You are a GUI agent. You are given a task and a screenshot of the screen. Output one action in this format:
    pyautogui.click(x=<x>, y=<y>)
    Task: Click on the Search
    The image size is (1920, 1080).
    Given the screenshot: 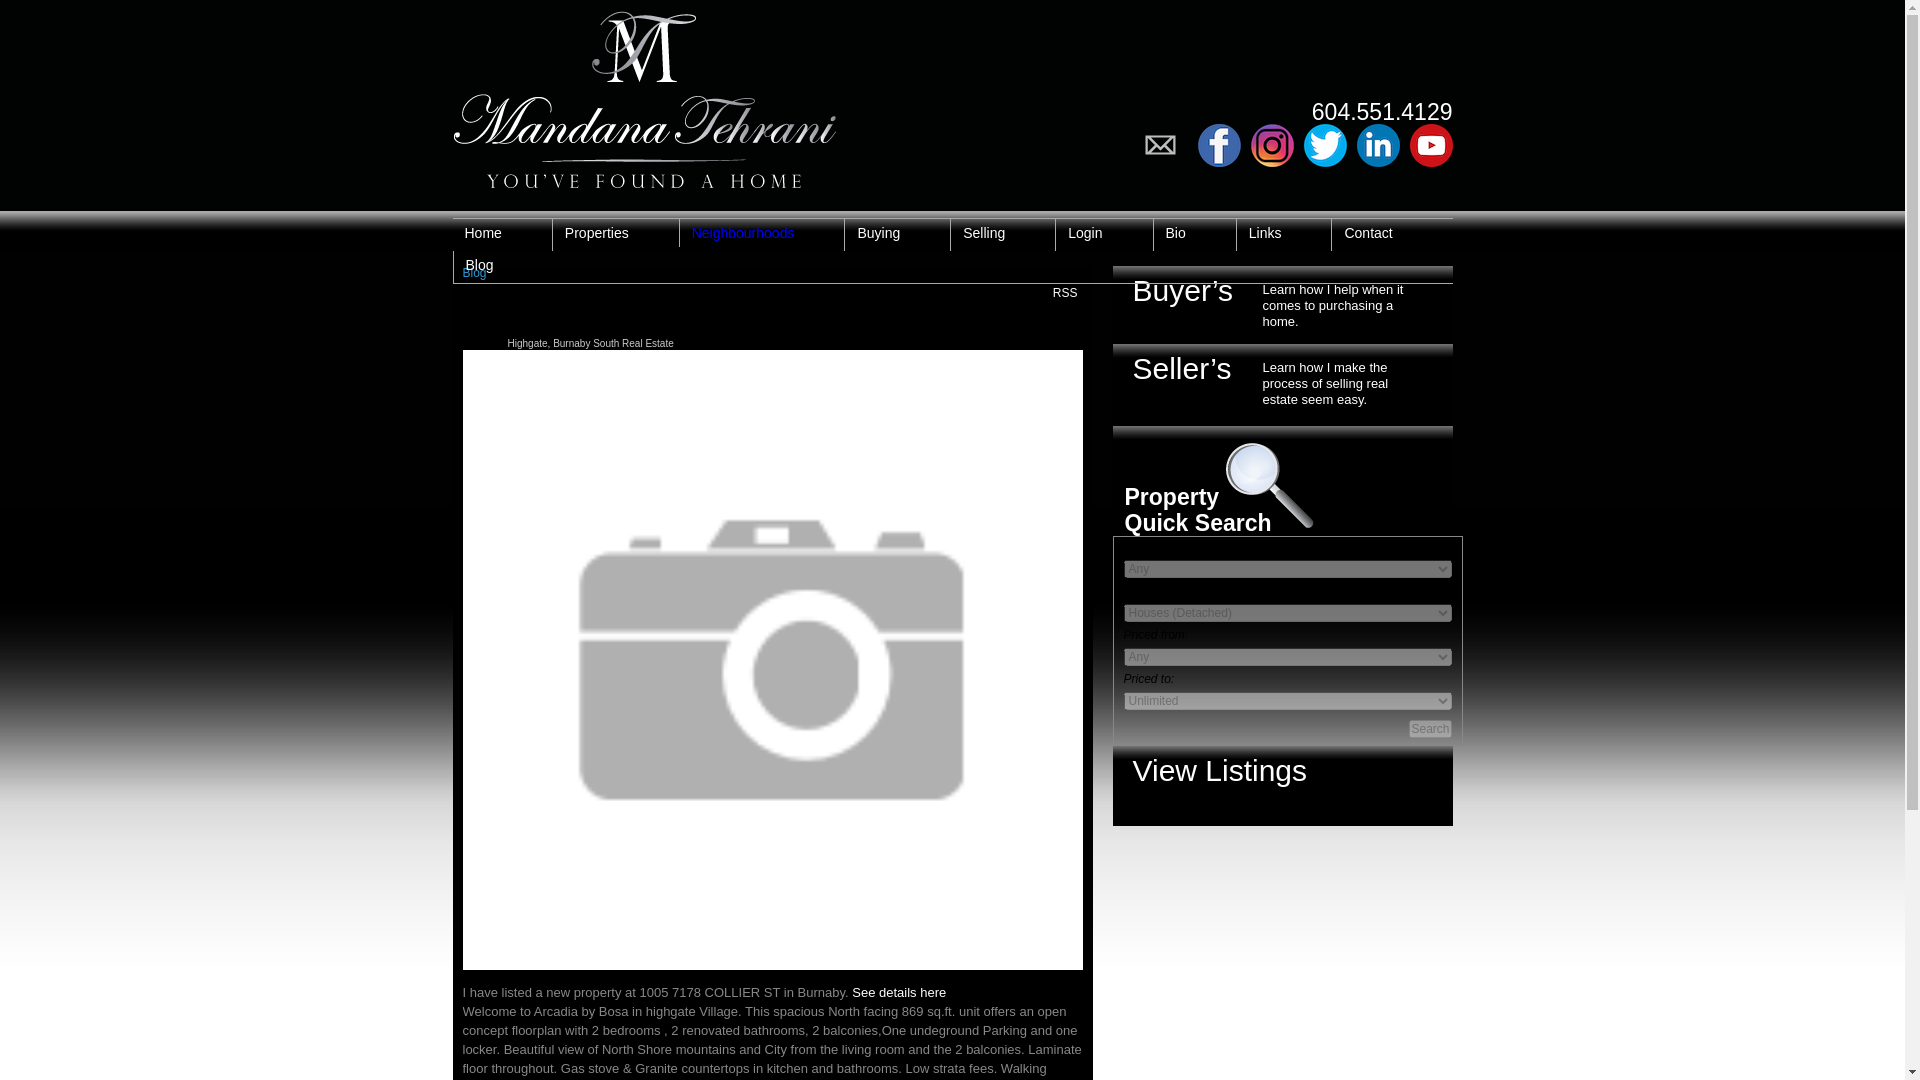 What is the action you would take?
    pyautogui.click(x=1430, y=728)
    